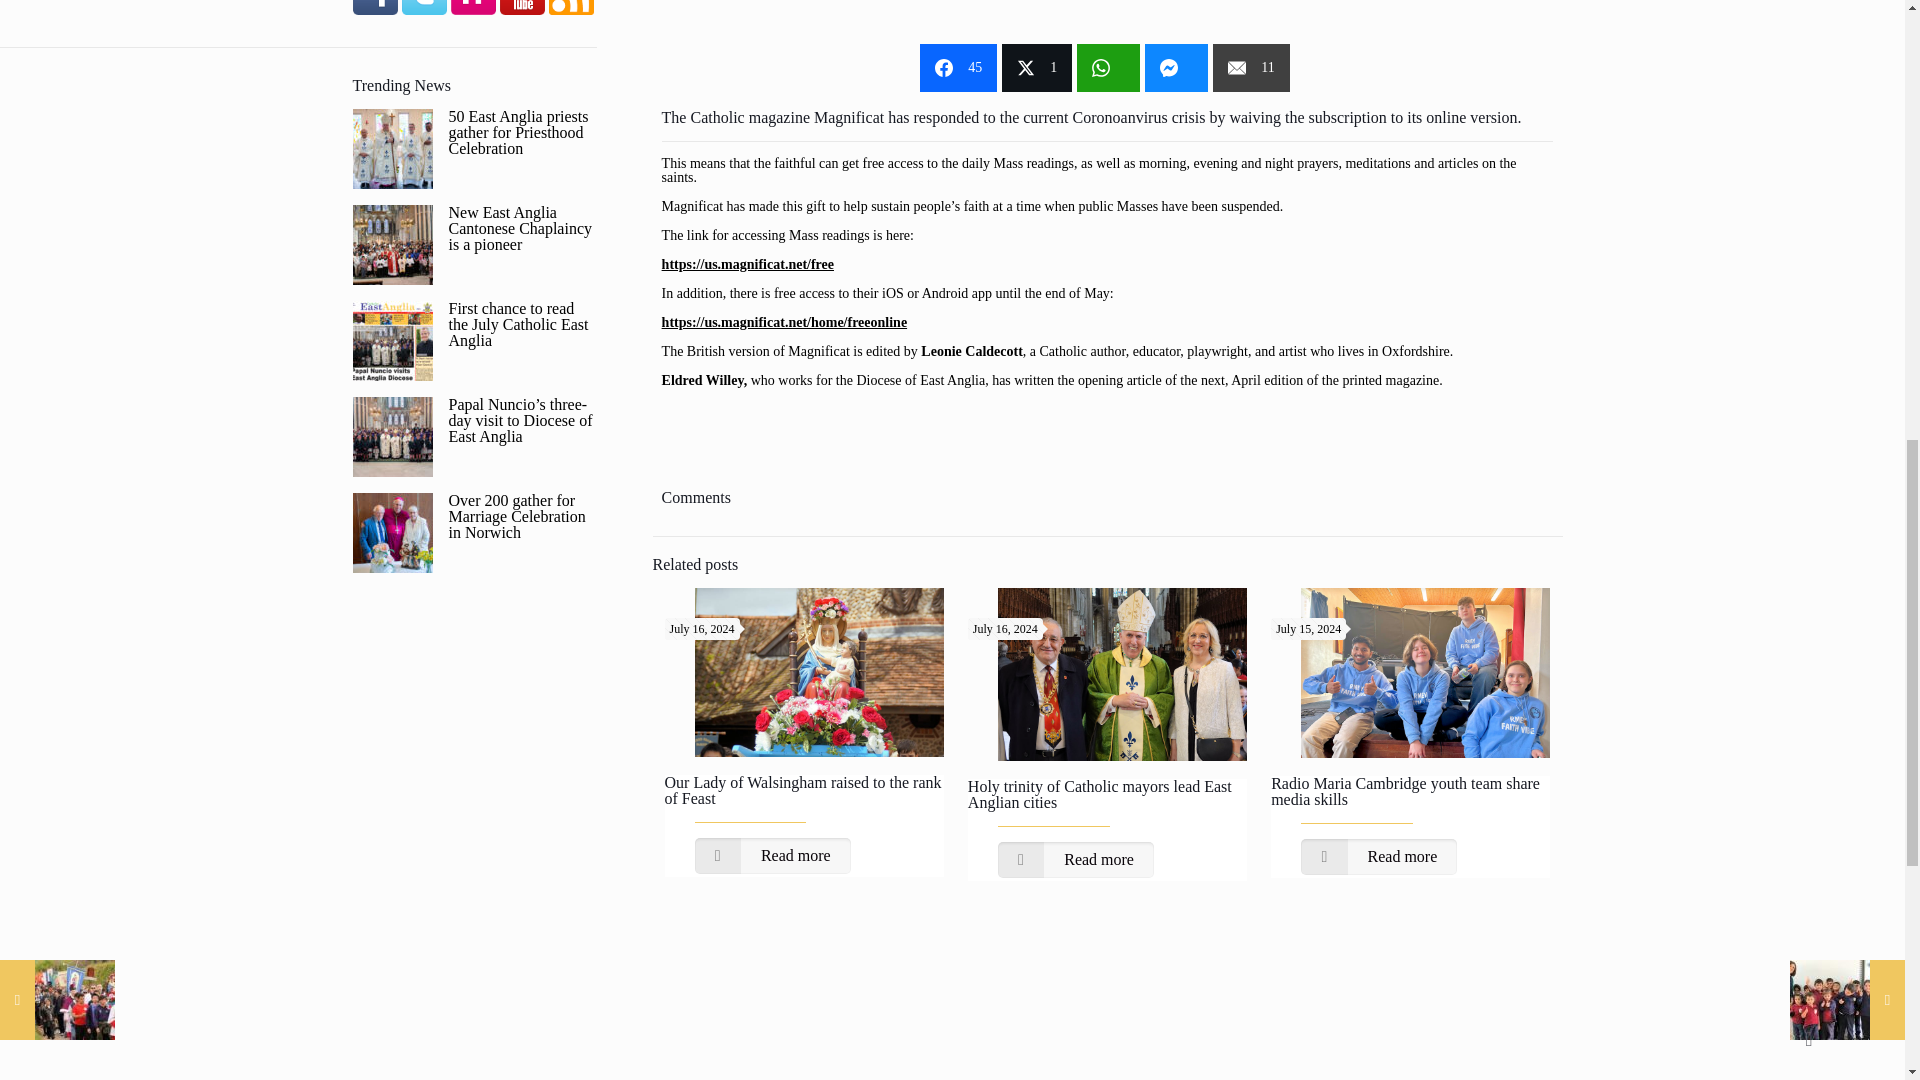  What do you see at coordinates (1176, 68) in the screenshot?
I see `Share on Facebook Messenger` at bounding box center [1176, 68].